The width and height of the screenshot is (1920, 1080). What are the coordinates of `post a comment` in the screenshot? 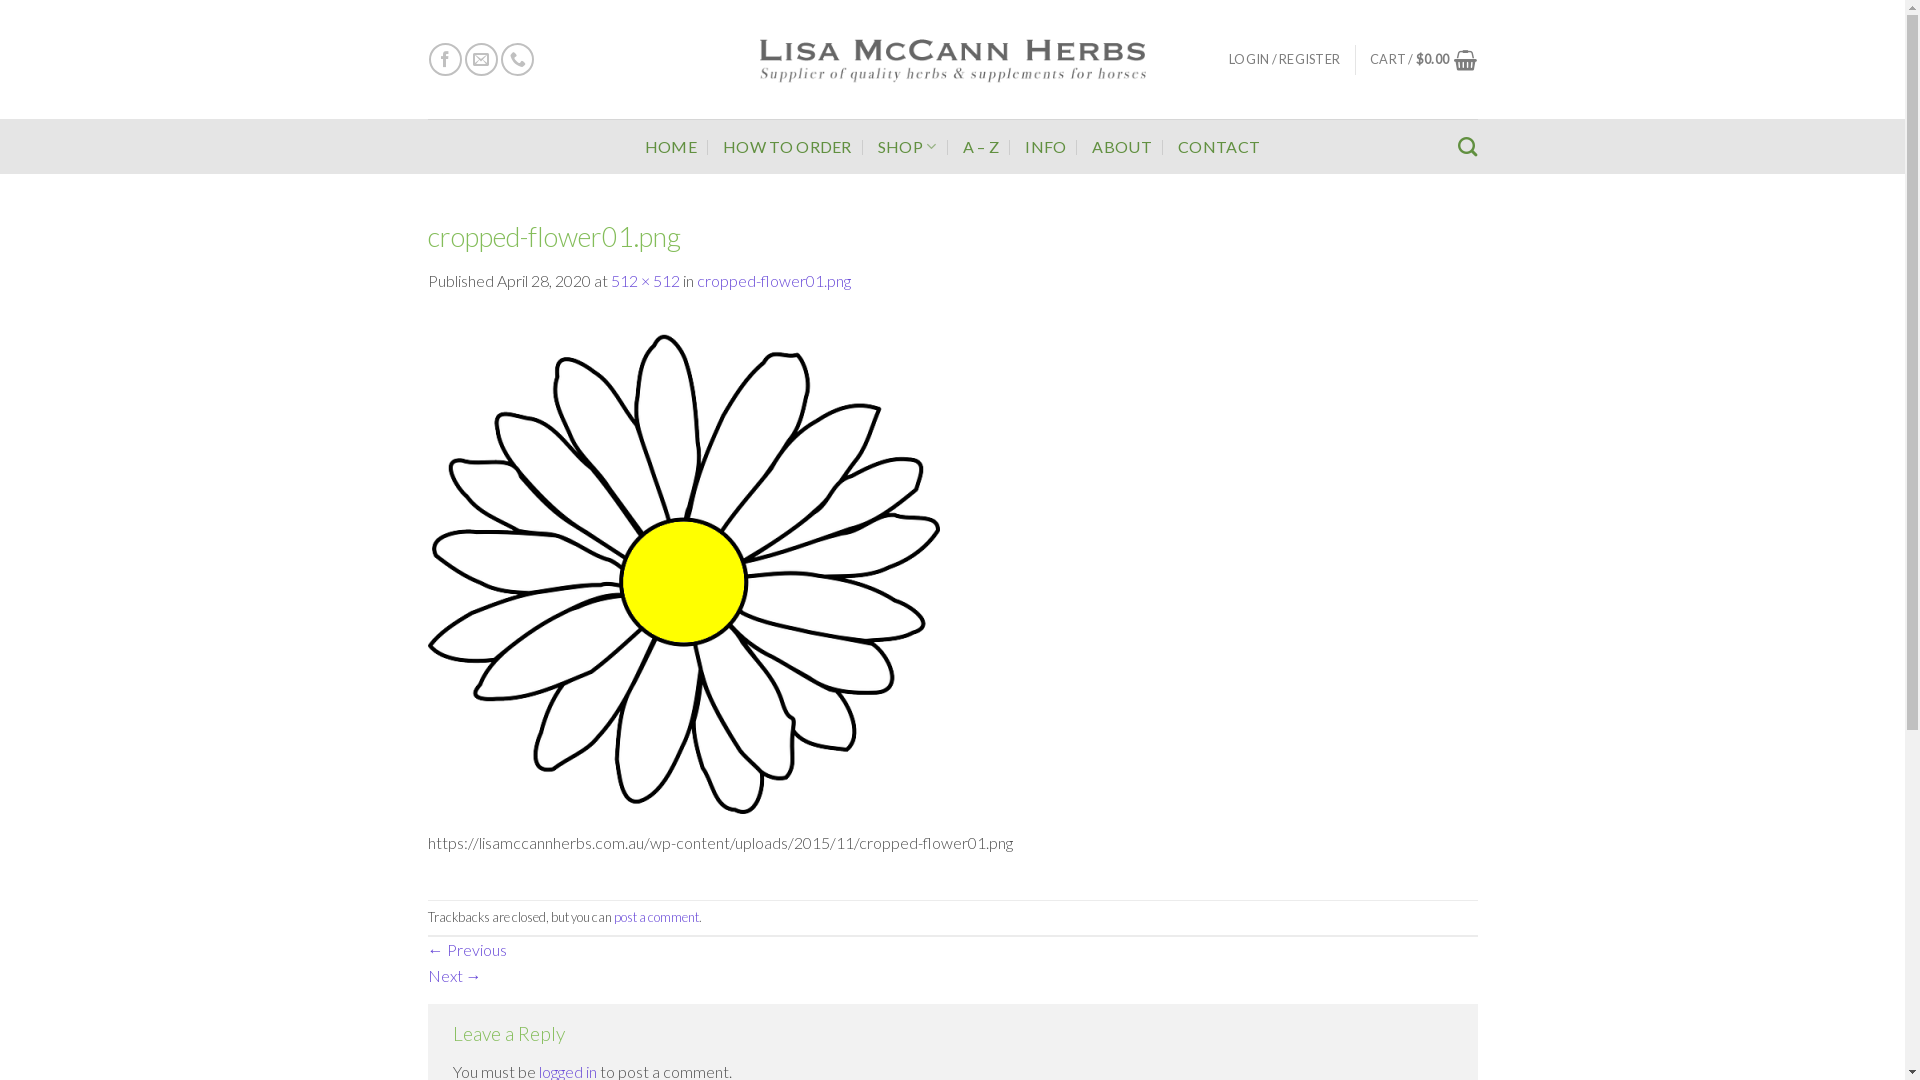 It's located at (656, 917).